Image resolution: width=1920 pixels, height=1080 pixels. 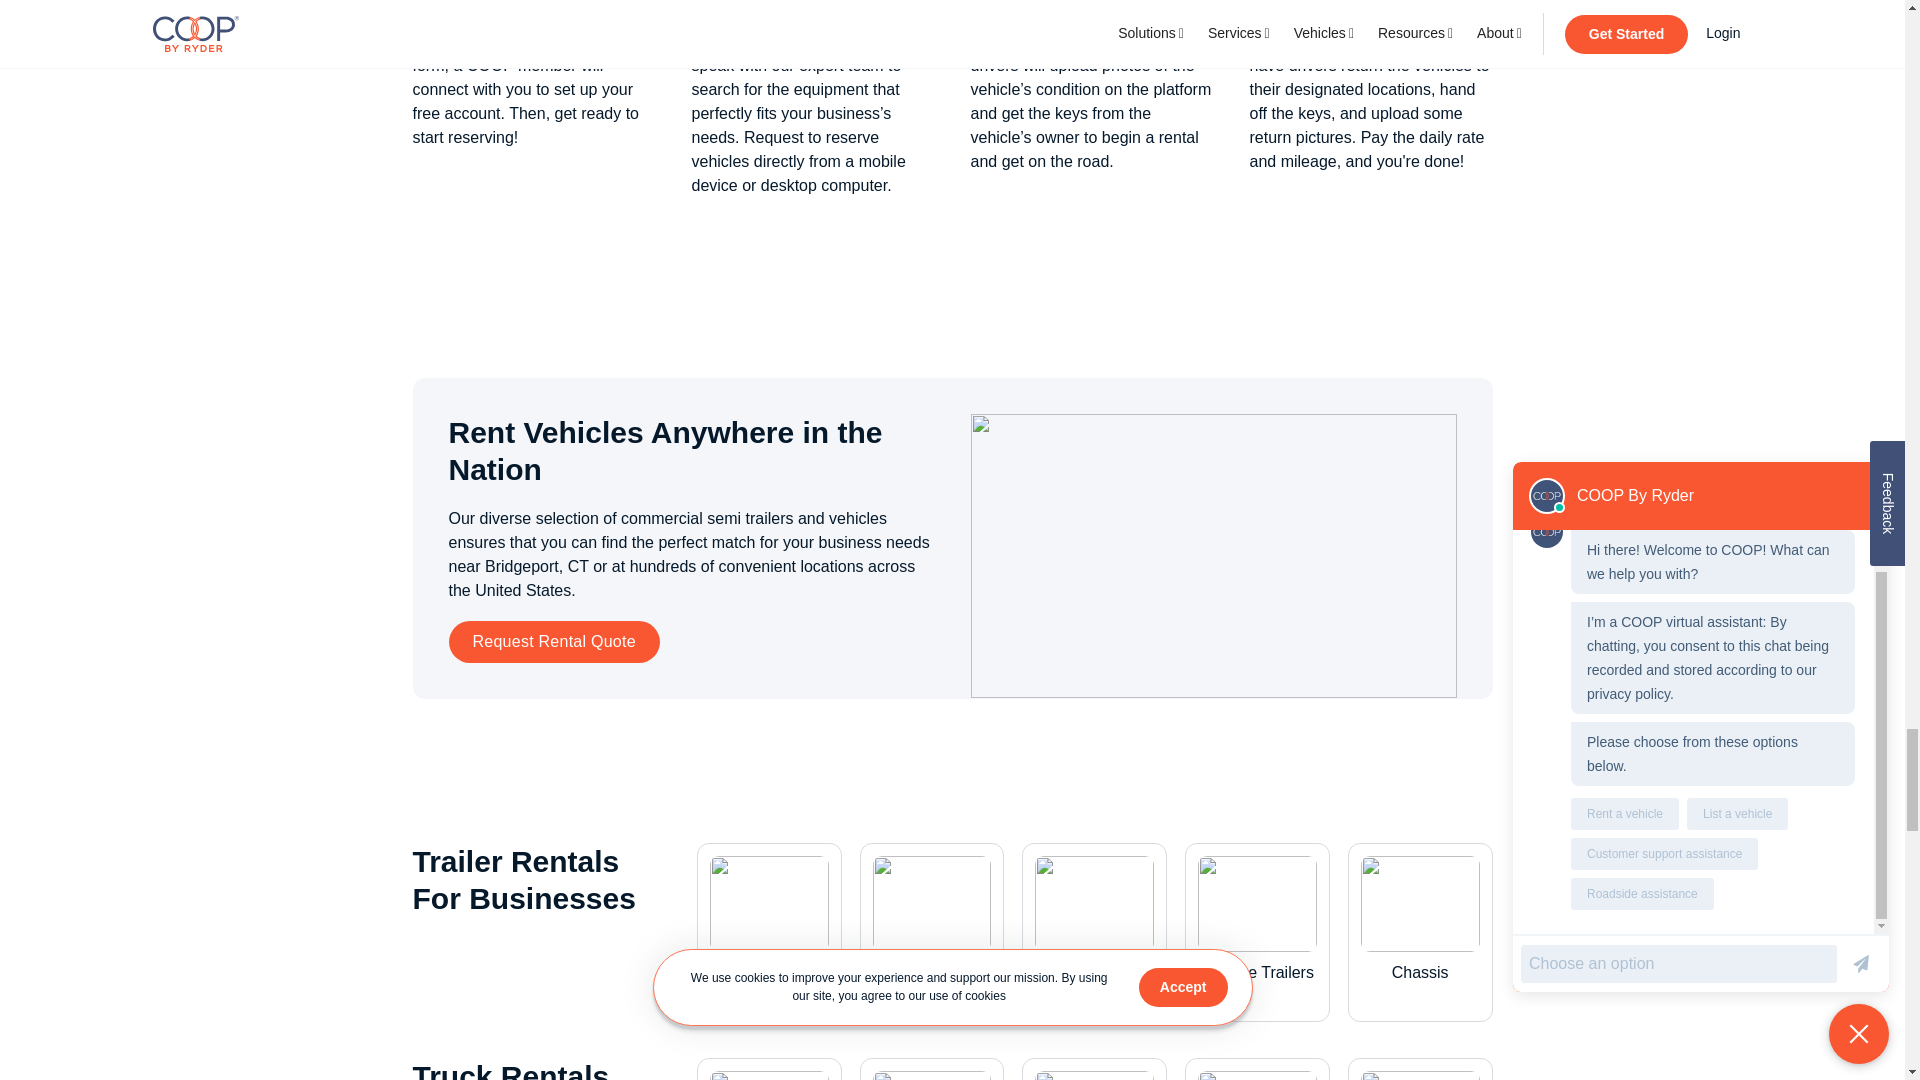 I want to click on Trailer Rentals For Businesses, so click(x=536, y=880).